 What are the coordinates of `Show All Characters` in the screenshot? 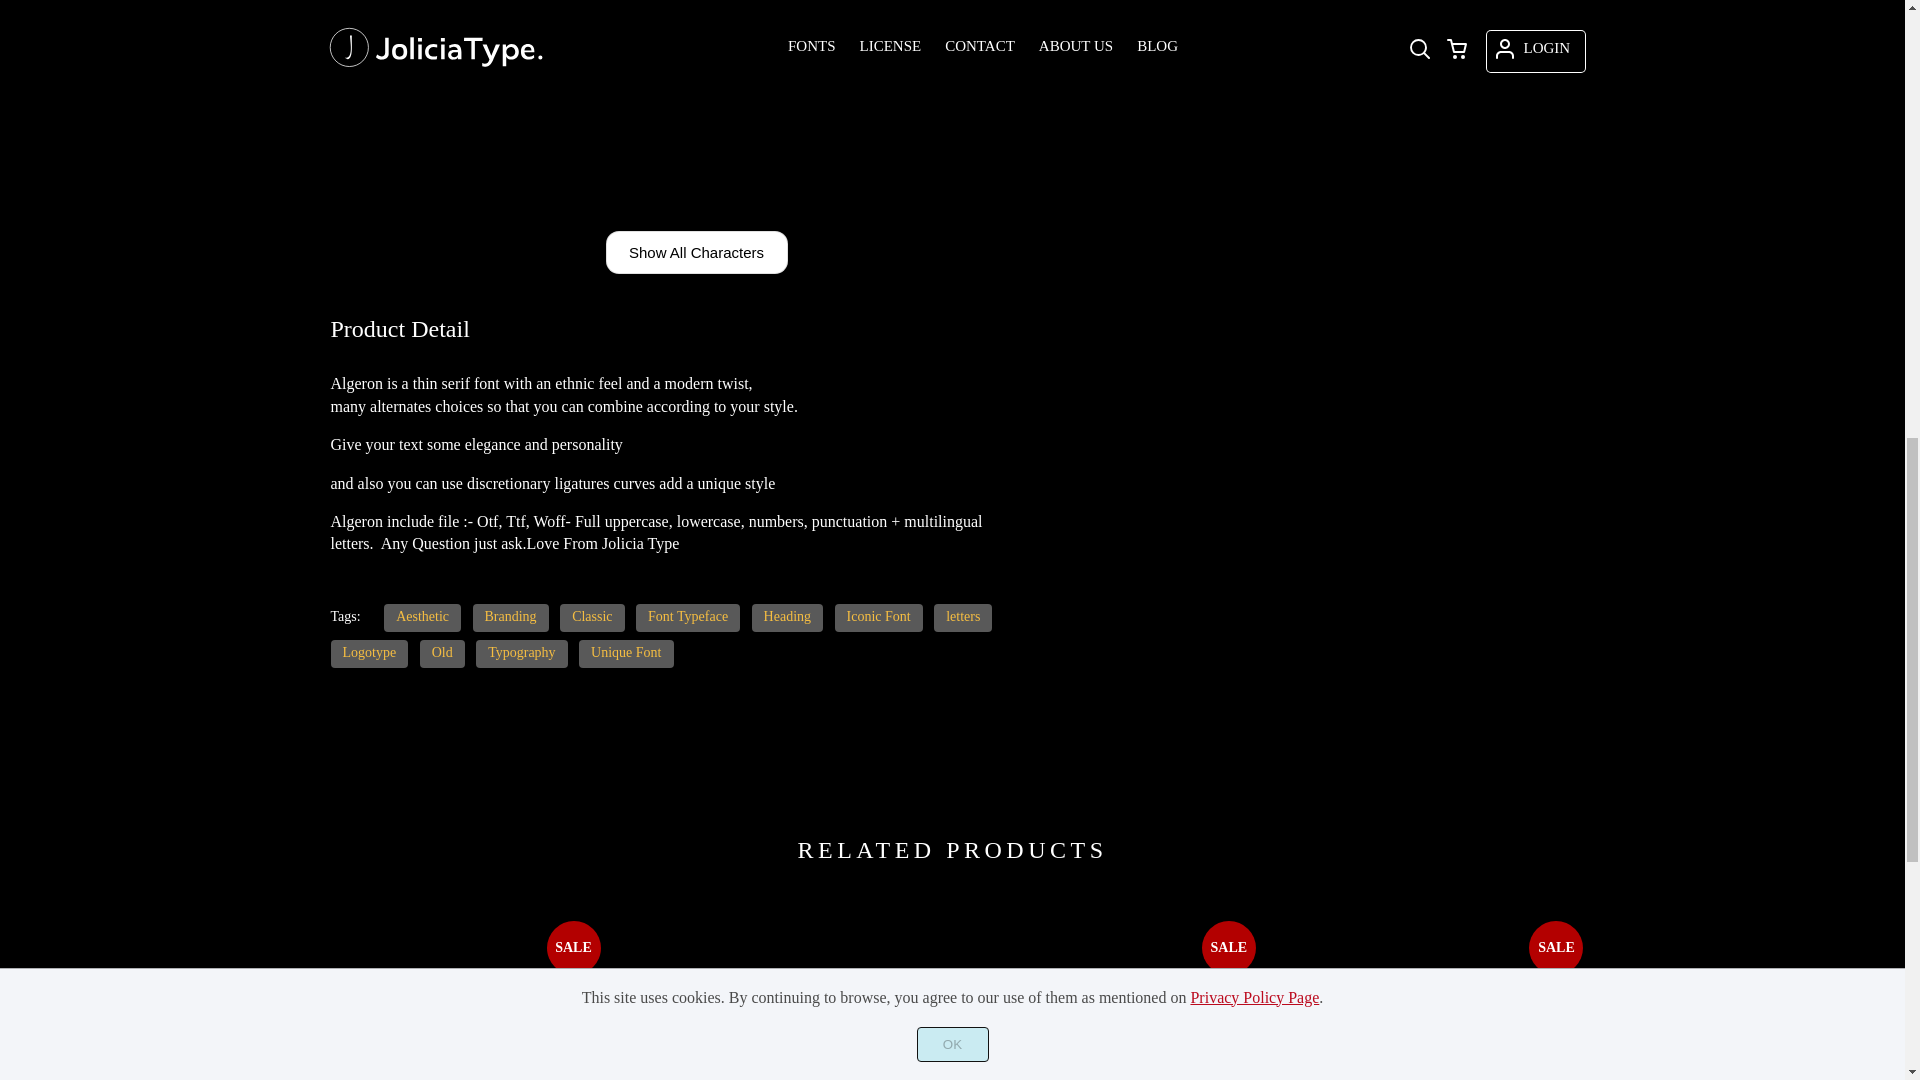 It's located at (696, 252).